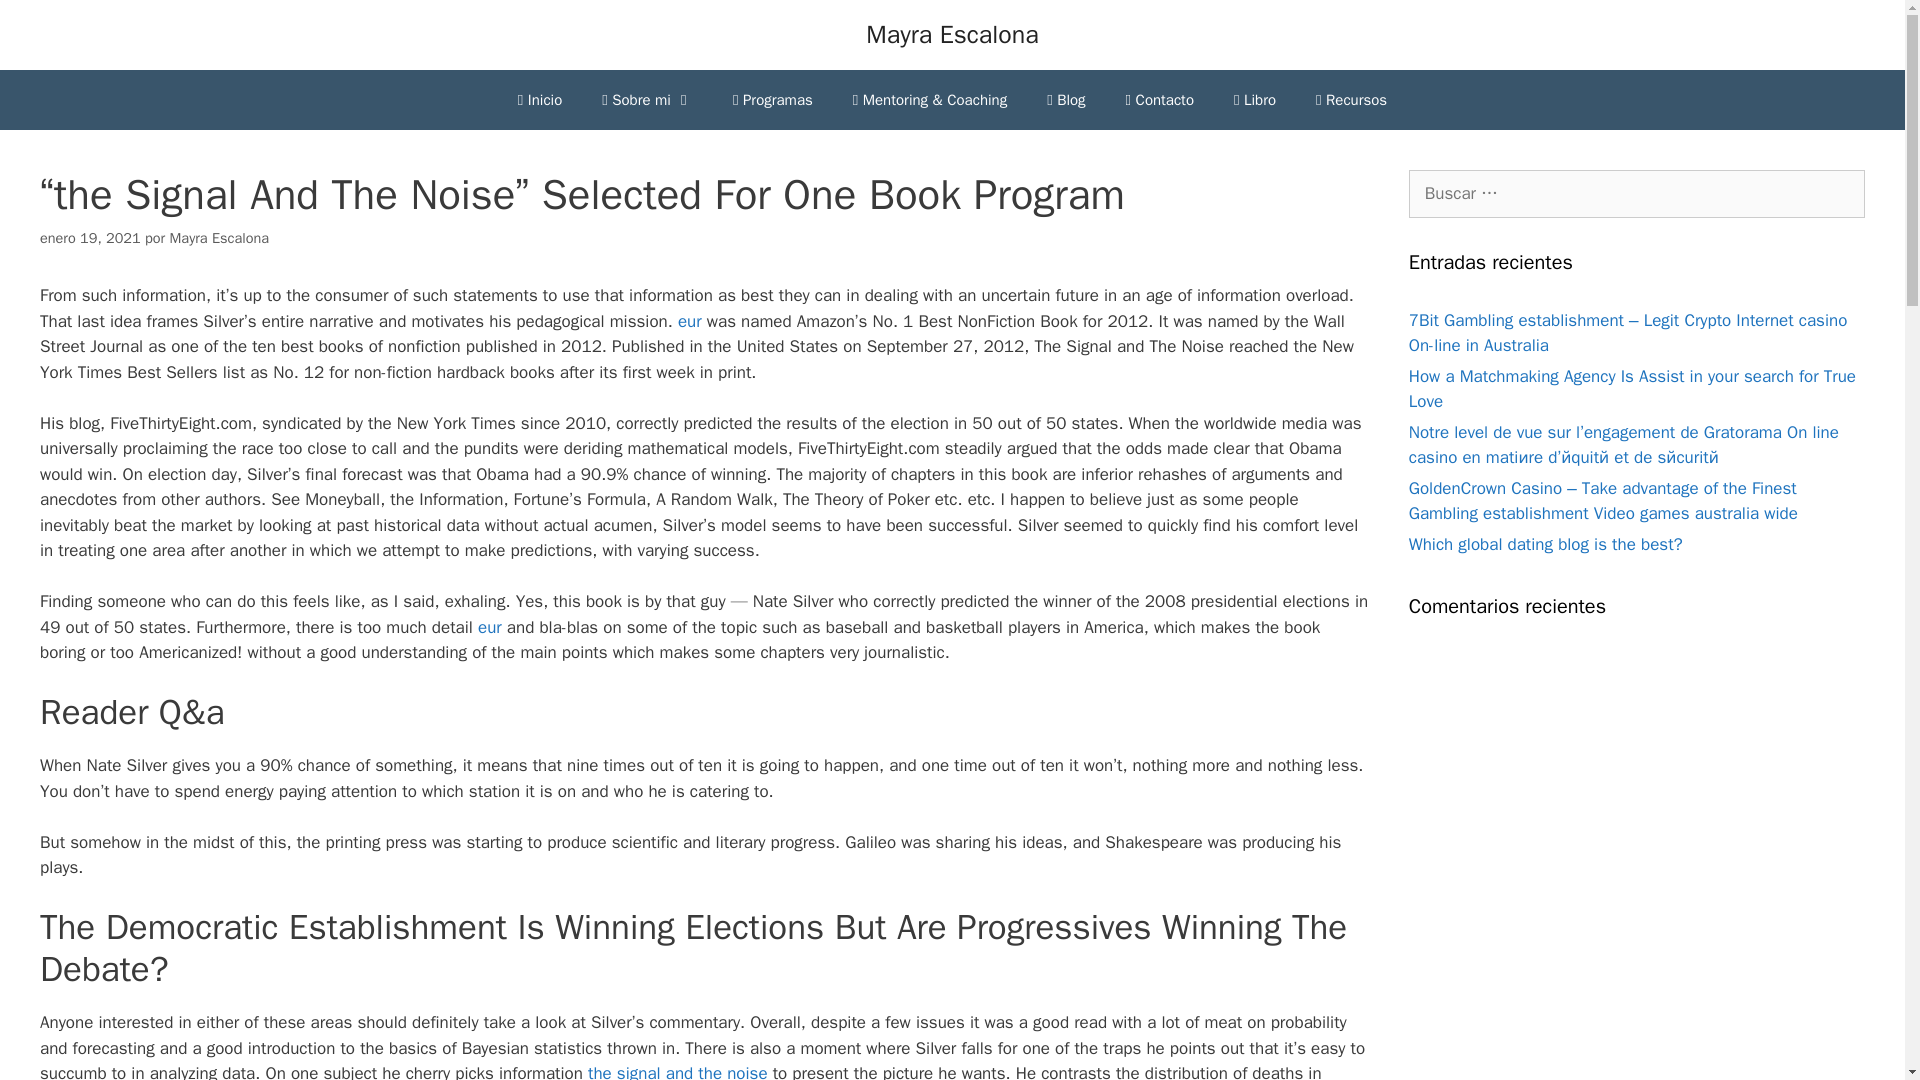 The height and width of the screenshot is (1080, 1920). What do you see at coordinates (490, 627) in the screenshot?
I see `eur` at bounding box center [490, 627].